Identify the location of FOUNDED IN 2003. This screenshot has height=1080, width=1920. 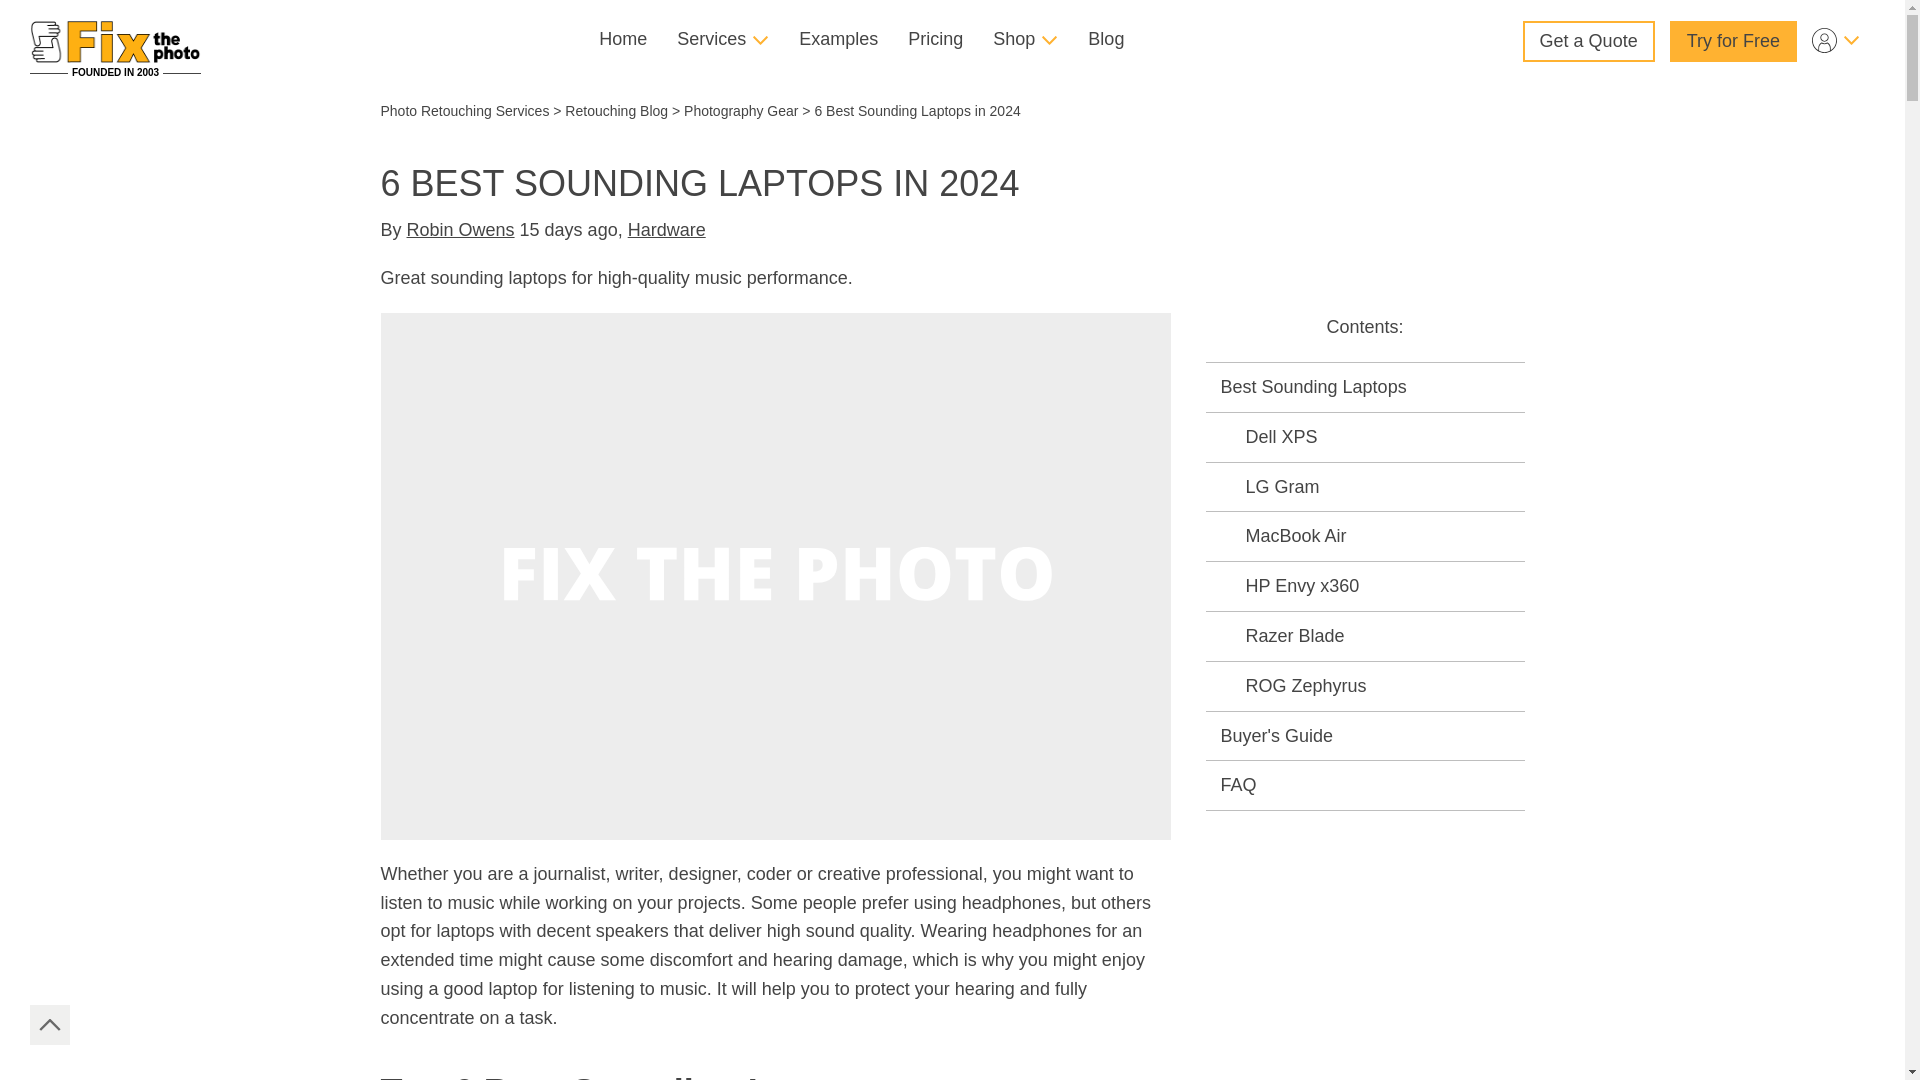
(116, 41).